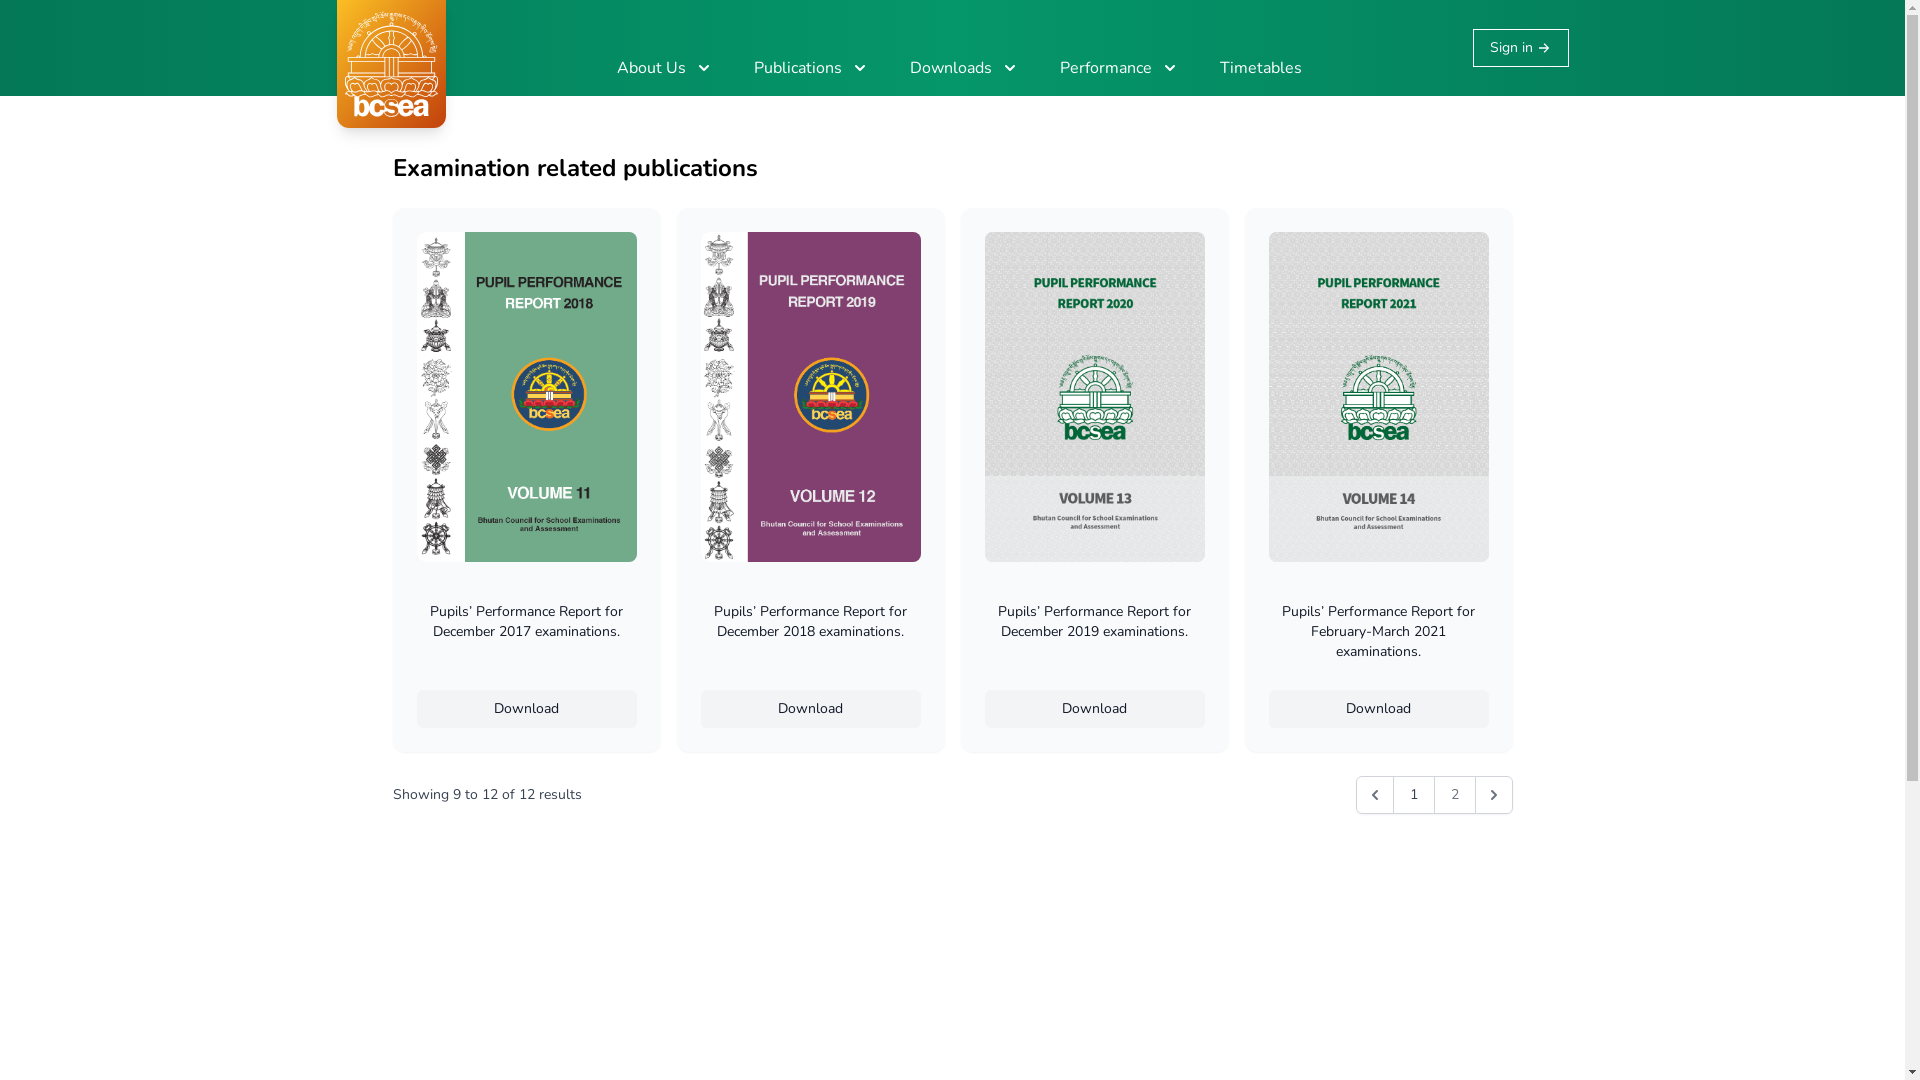  What do you see at coordinates (666, 68) in the screenshot?
I see `About Us` at bounding box center [666, 68].